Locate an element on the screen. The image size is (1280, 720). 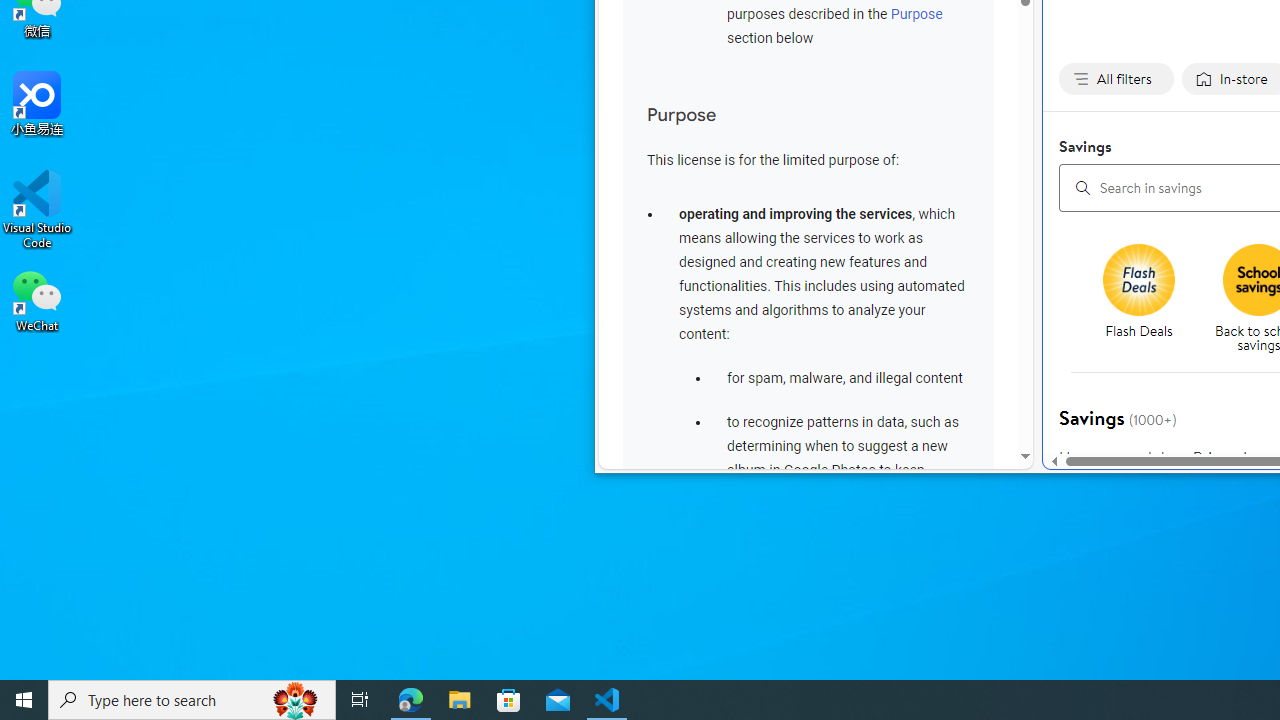
Visual Studio Code is located at coordinates (37, 209).